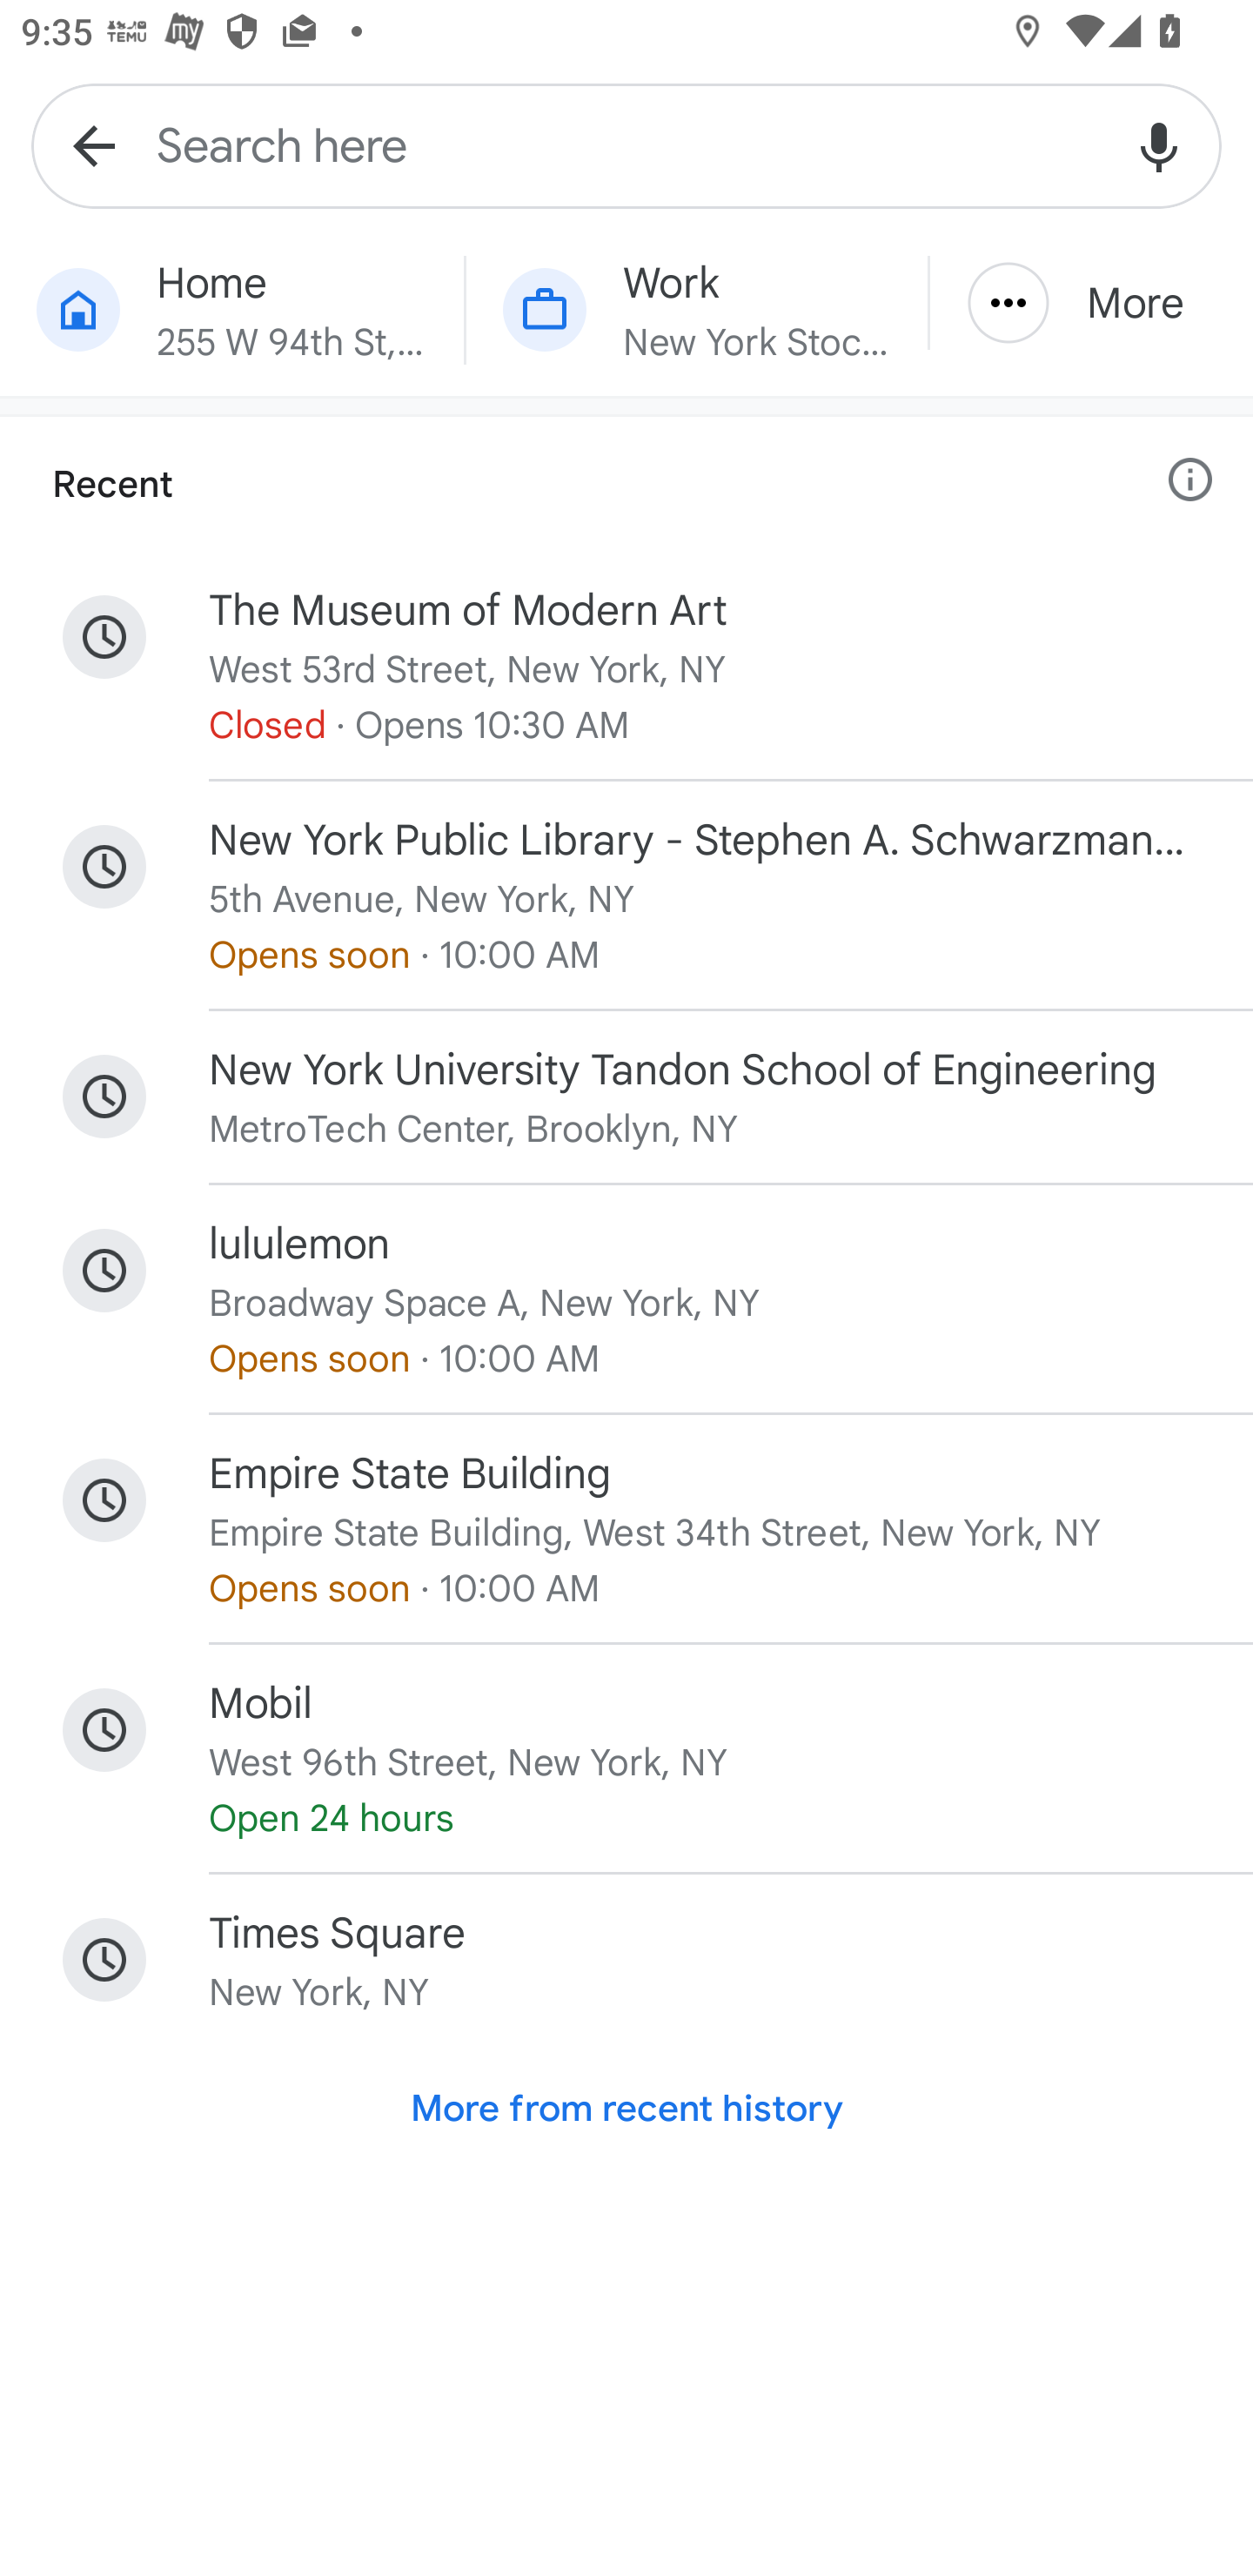 The width and height of the screenshot is (1253, 2576). What do you see at coordinates (626, 1759) in the screenshot?
I see `Mobil West 96th Street, New York, NY Open 24 hours` at bounding box center [626, 1759].